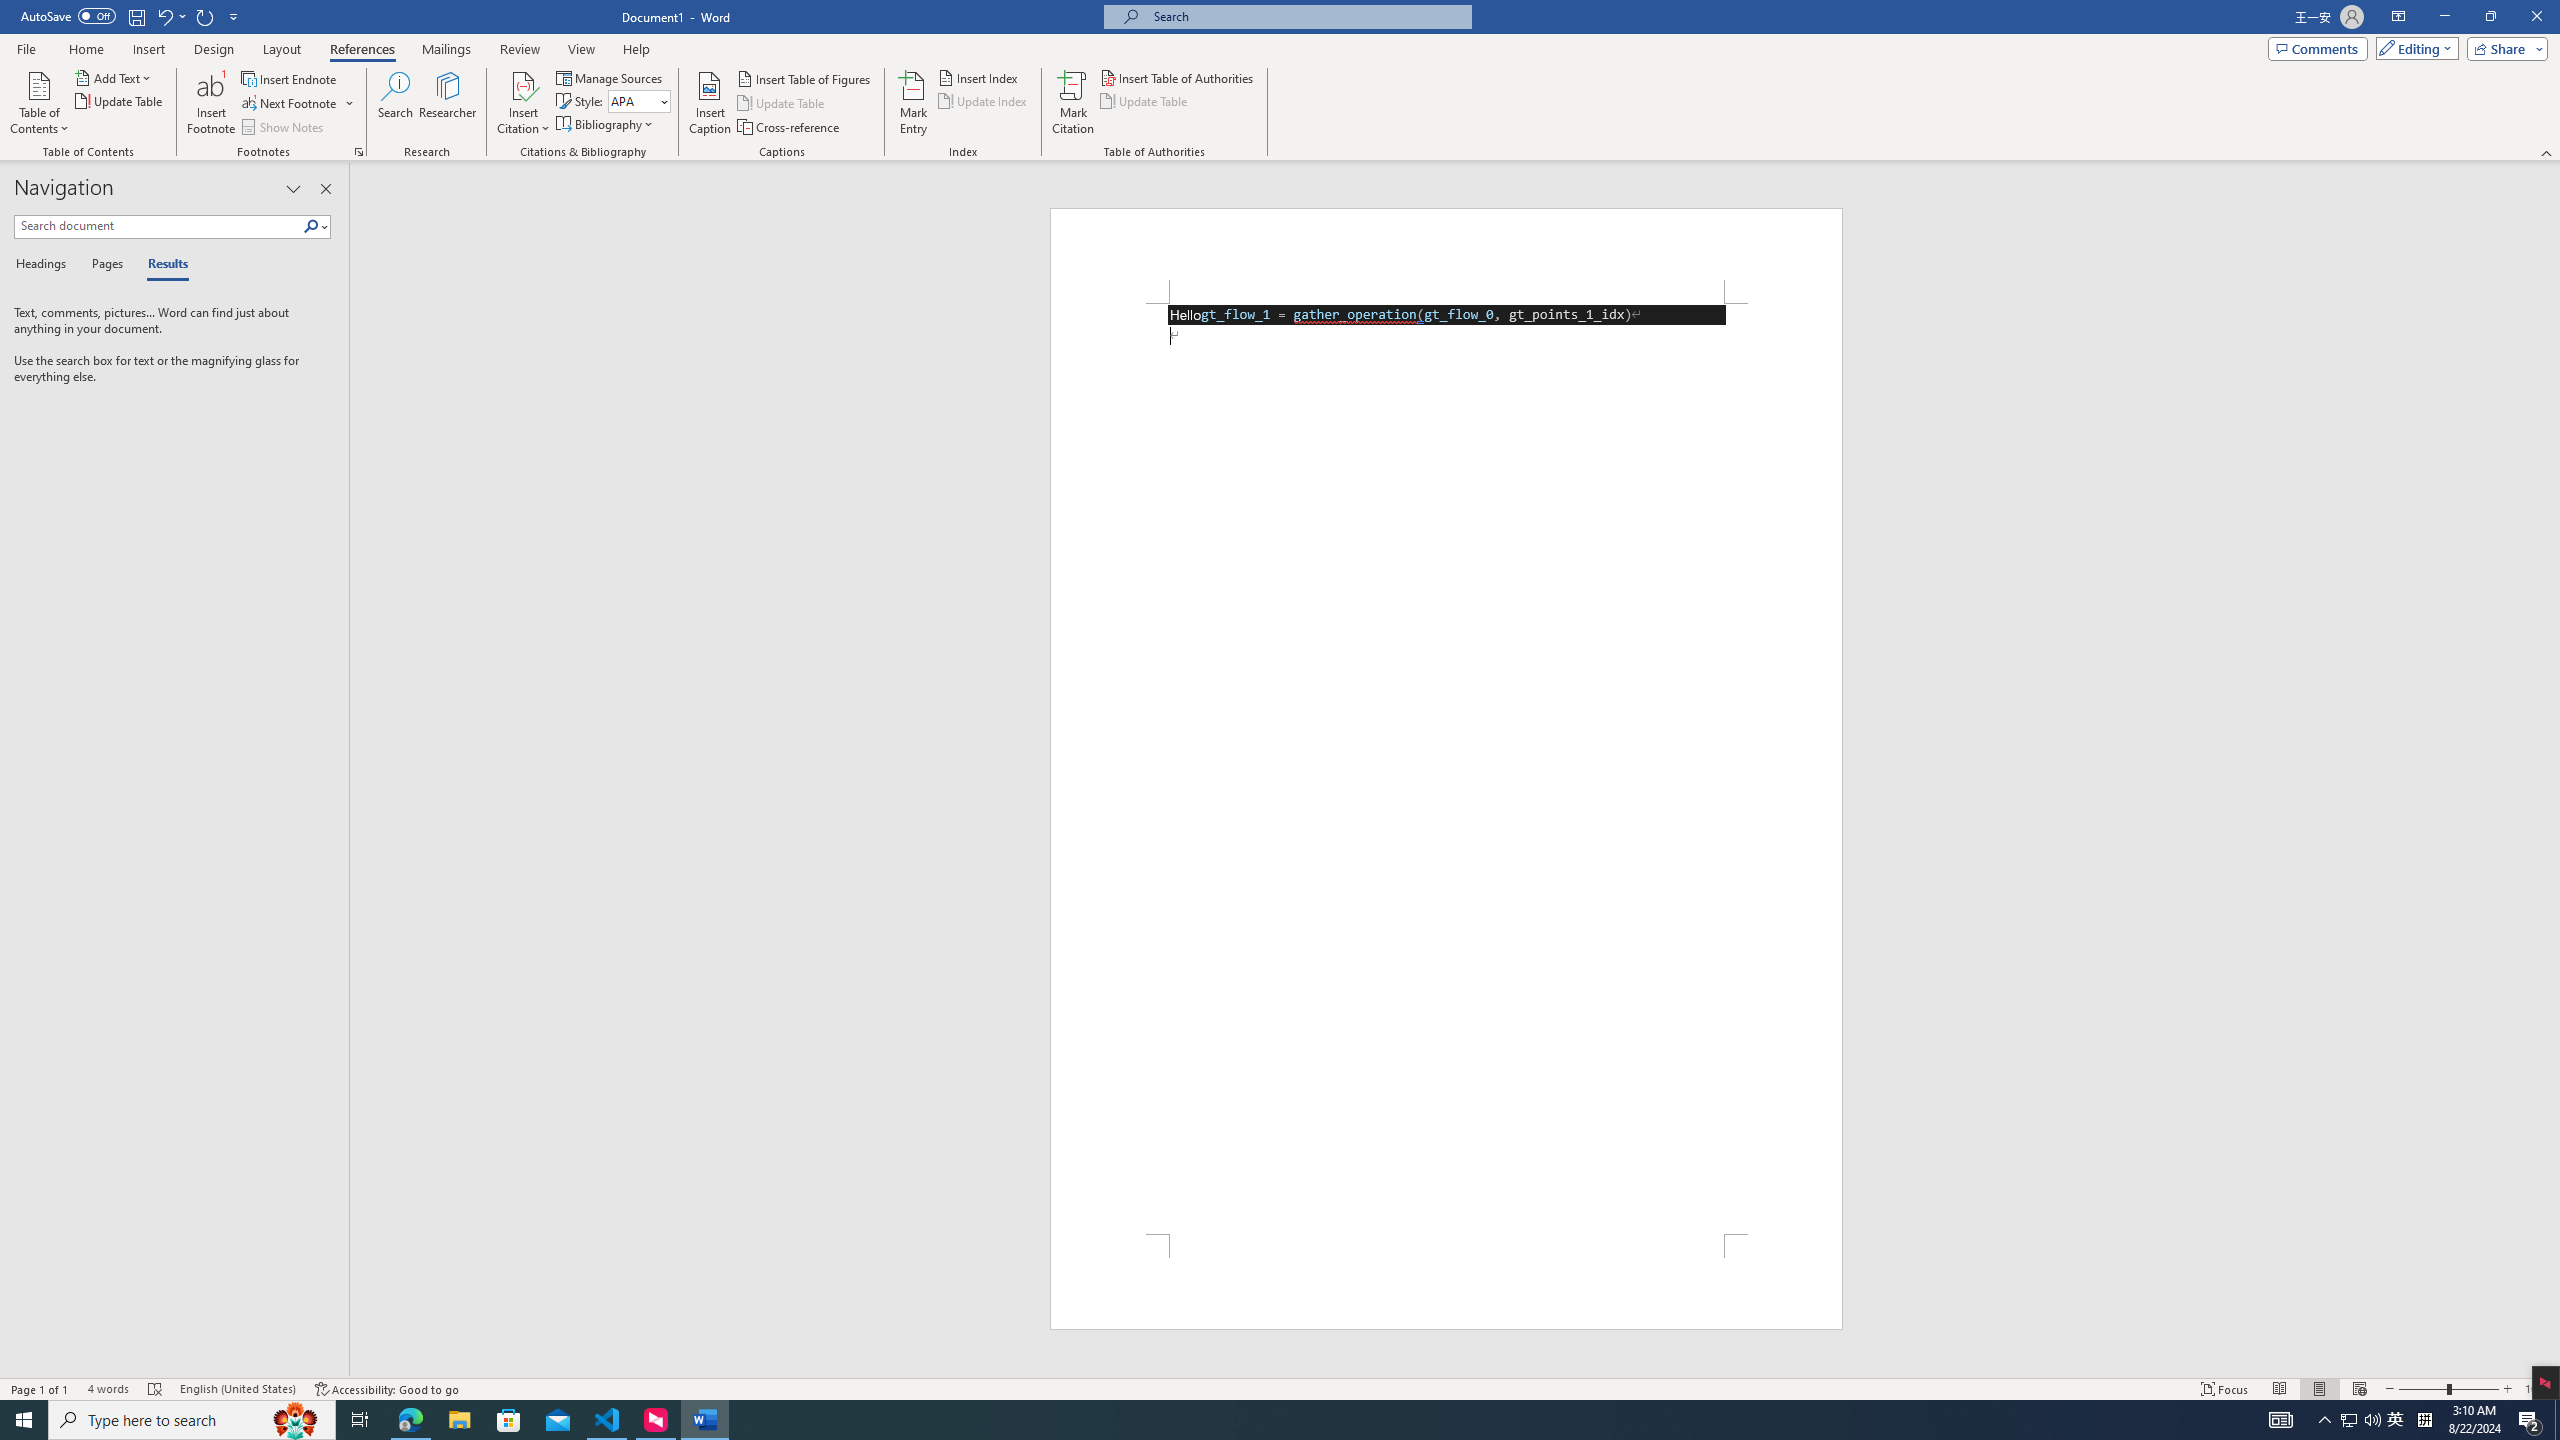  I want to click on Class: NetUIImage, so click(312, 226).